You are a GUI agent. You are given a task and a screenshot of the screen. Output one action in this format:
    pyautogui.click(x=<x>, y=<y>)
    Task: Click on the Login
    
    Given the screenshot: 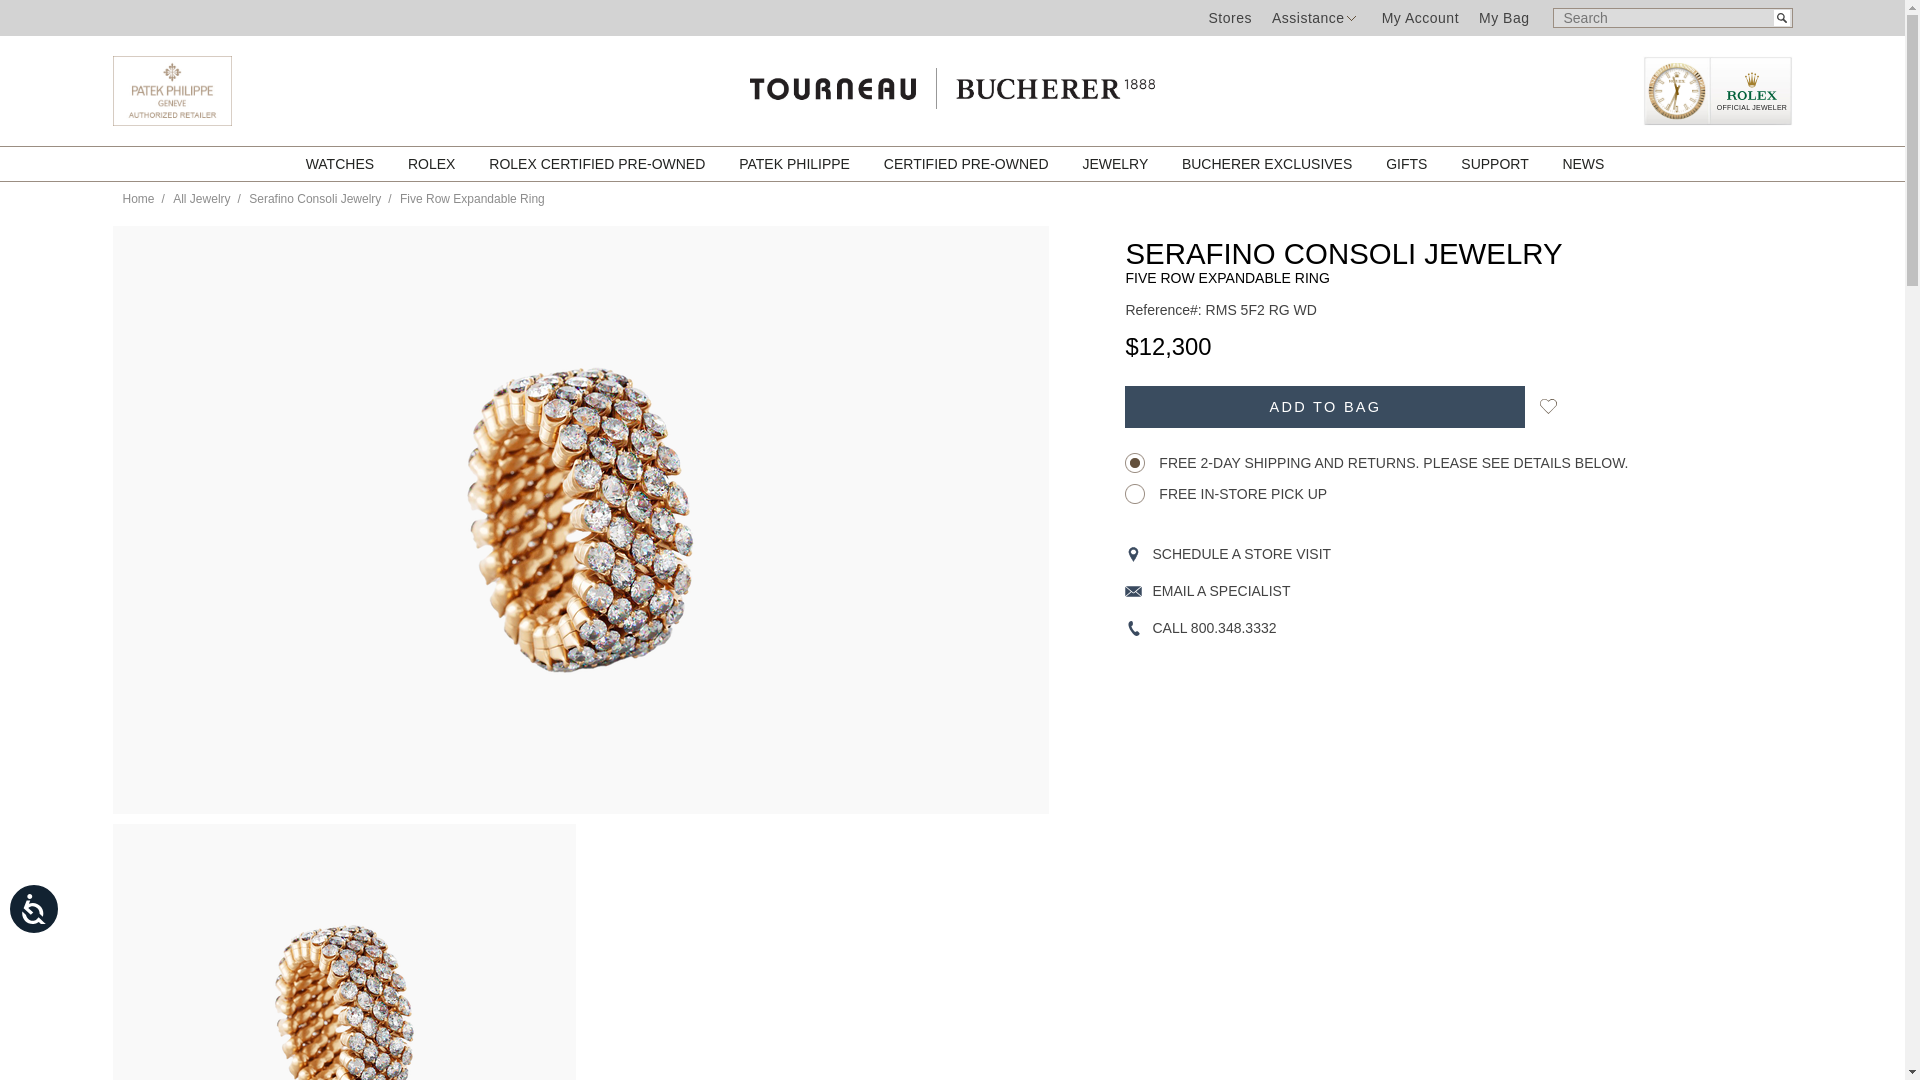 What is the action you would take?
    pyautogui.click(x=1420, y=17)
    